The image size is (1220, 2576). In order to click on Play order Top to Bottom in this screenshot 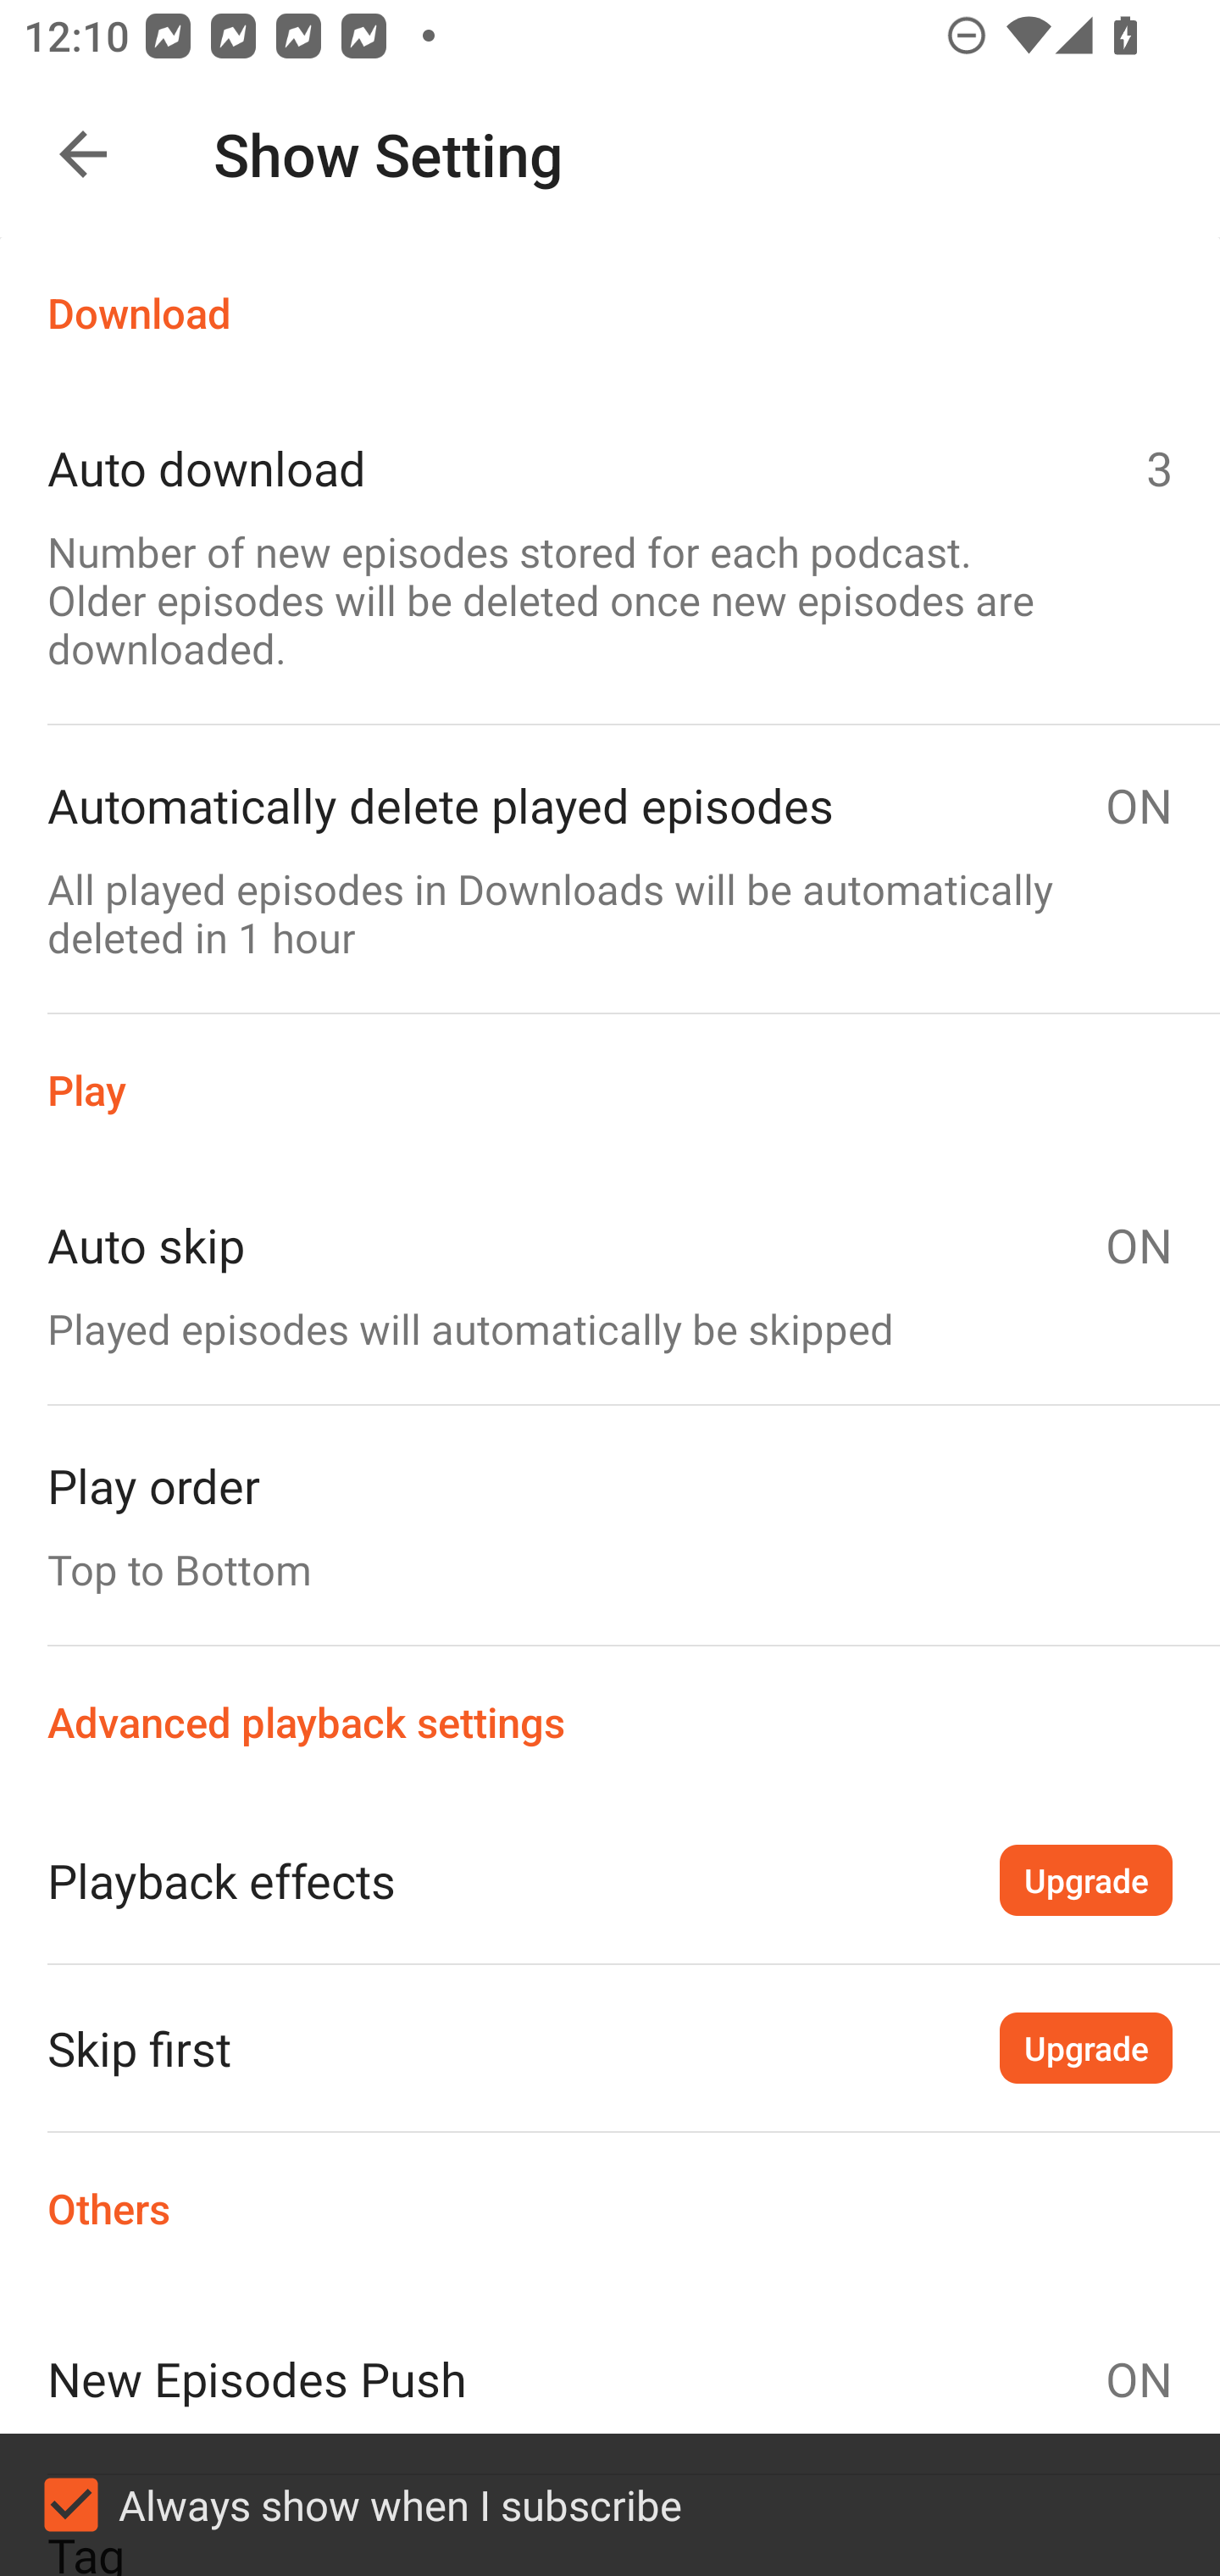, I will do `click(610, 1524)`.